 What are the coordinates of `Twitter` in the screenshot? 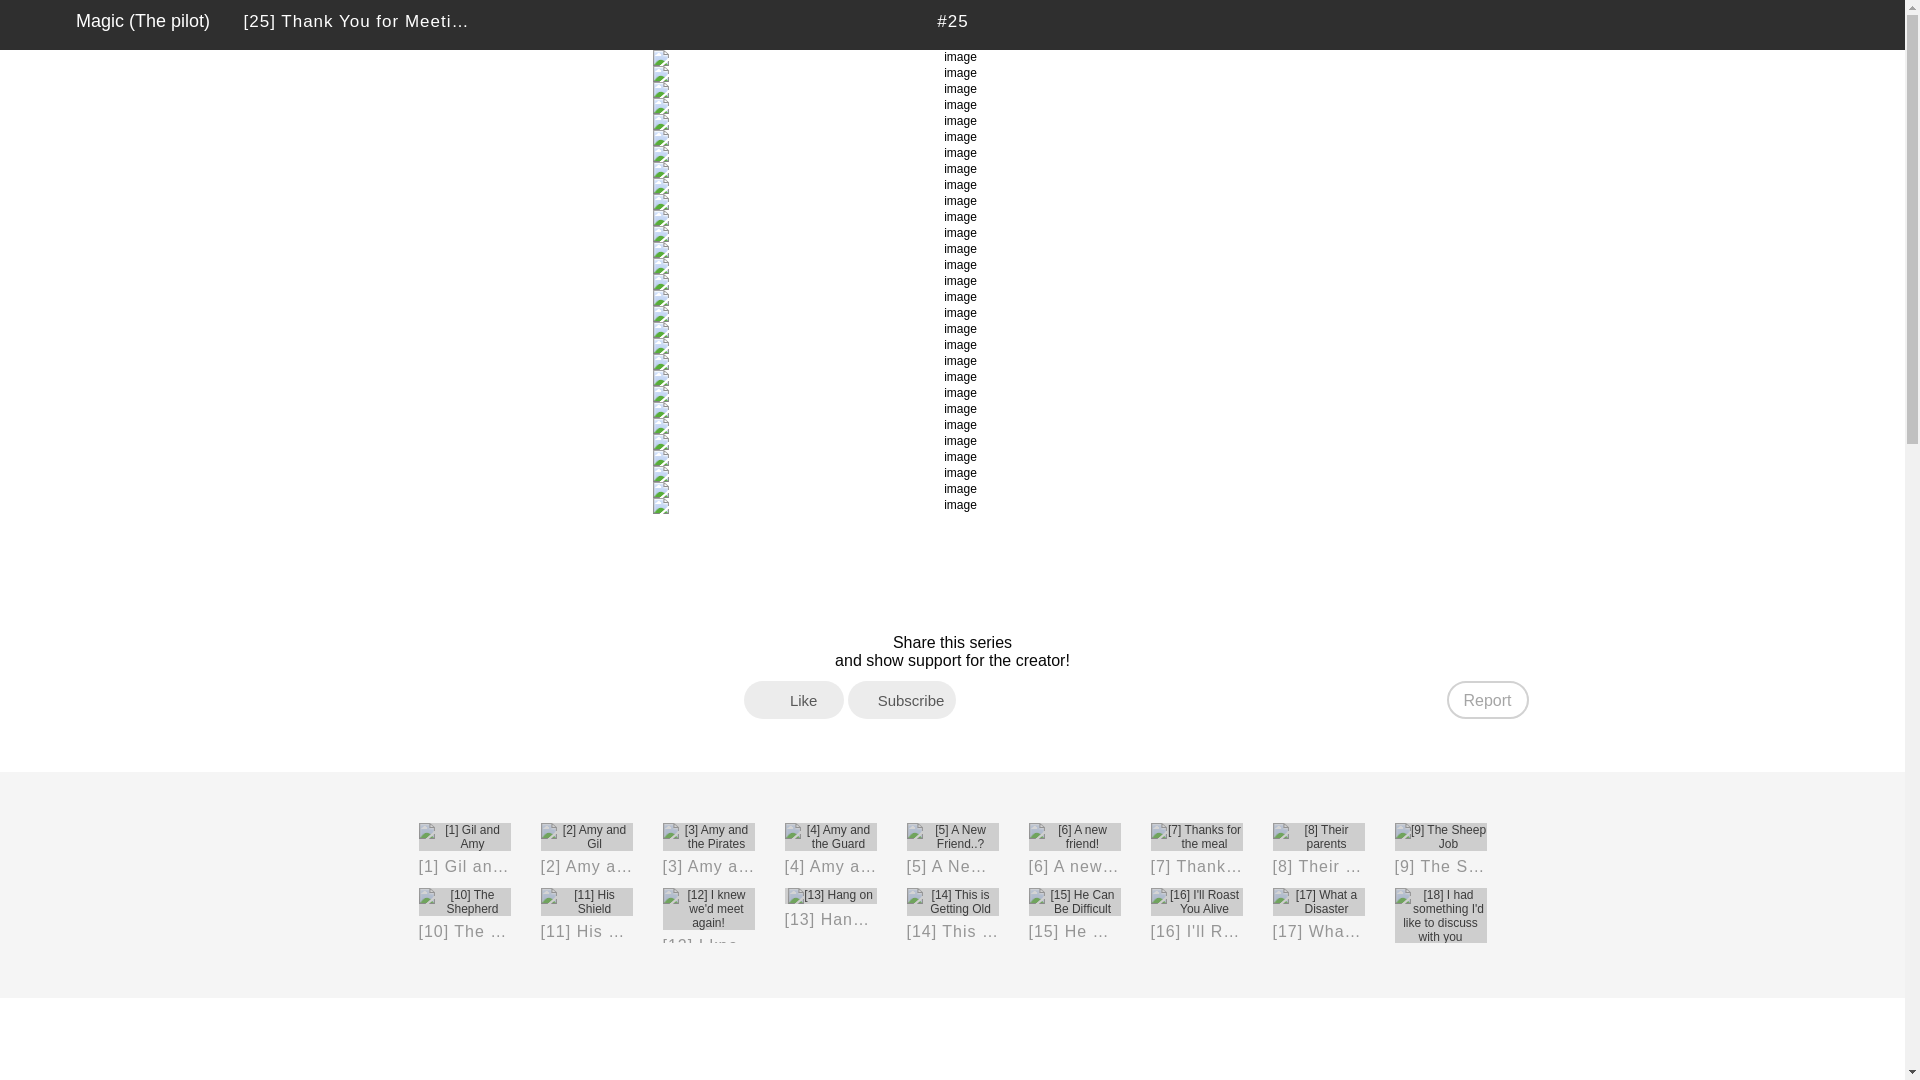 It's located at (1840, 24).